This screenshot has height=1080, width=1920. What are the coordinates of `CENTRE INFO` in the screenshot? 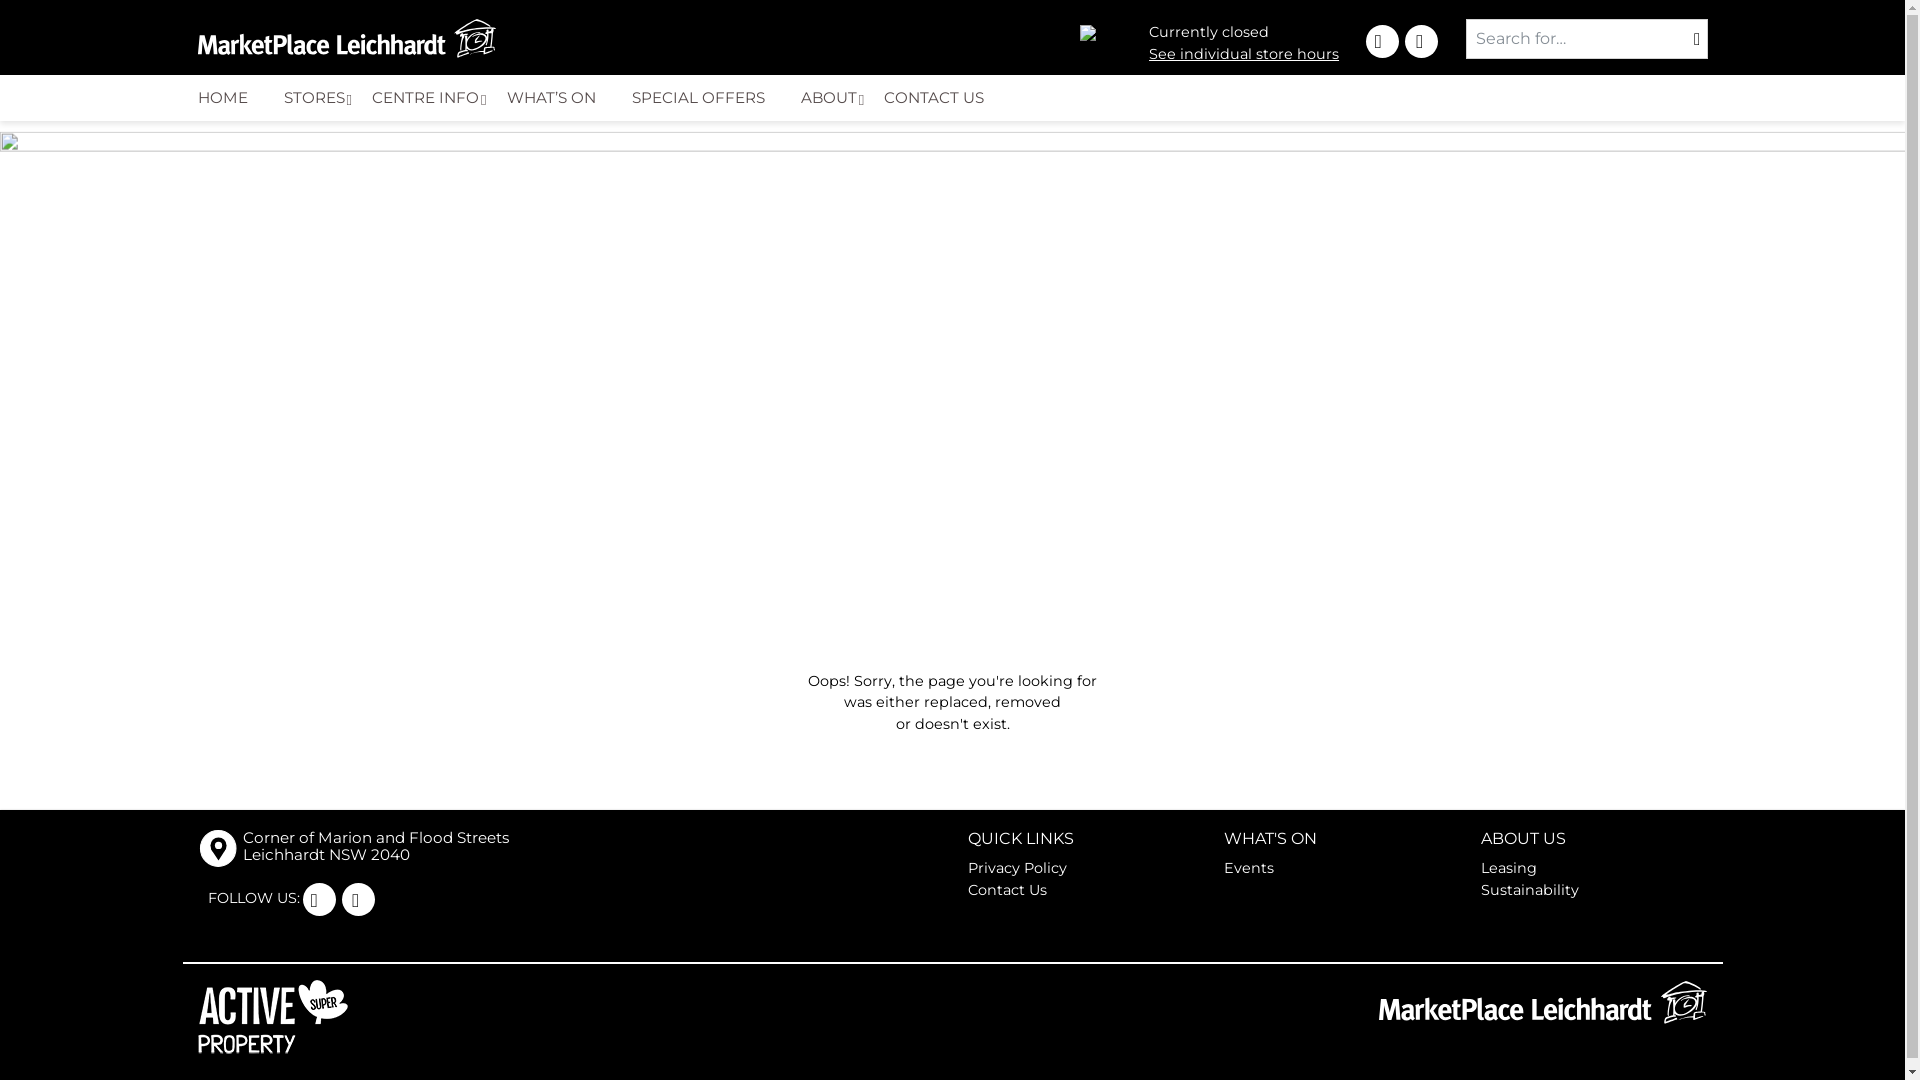 It's located at (430, 98).